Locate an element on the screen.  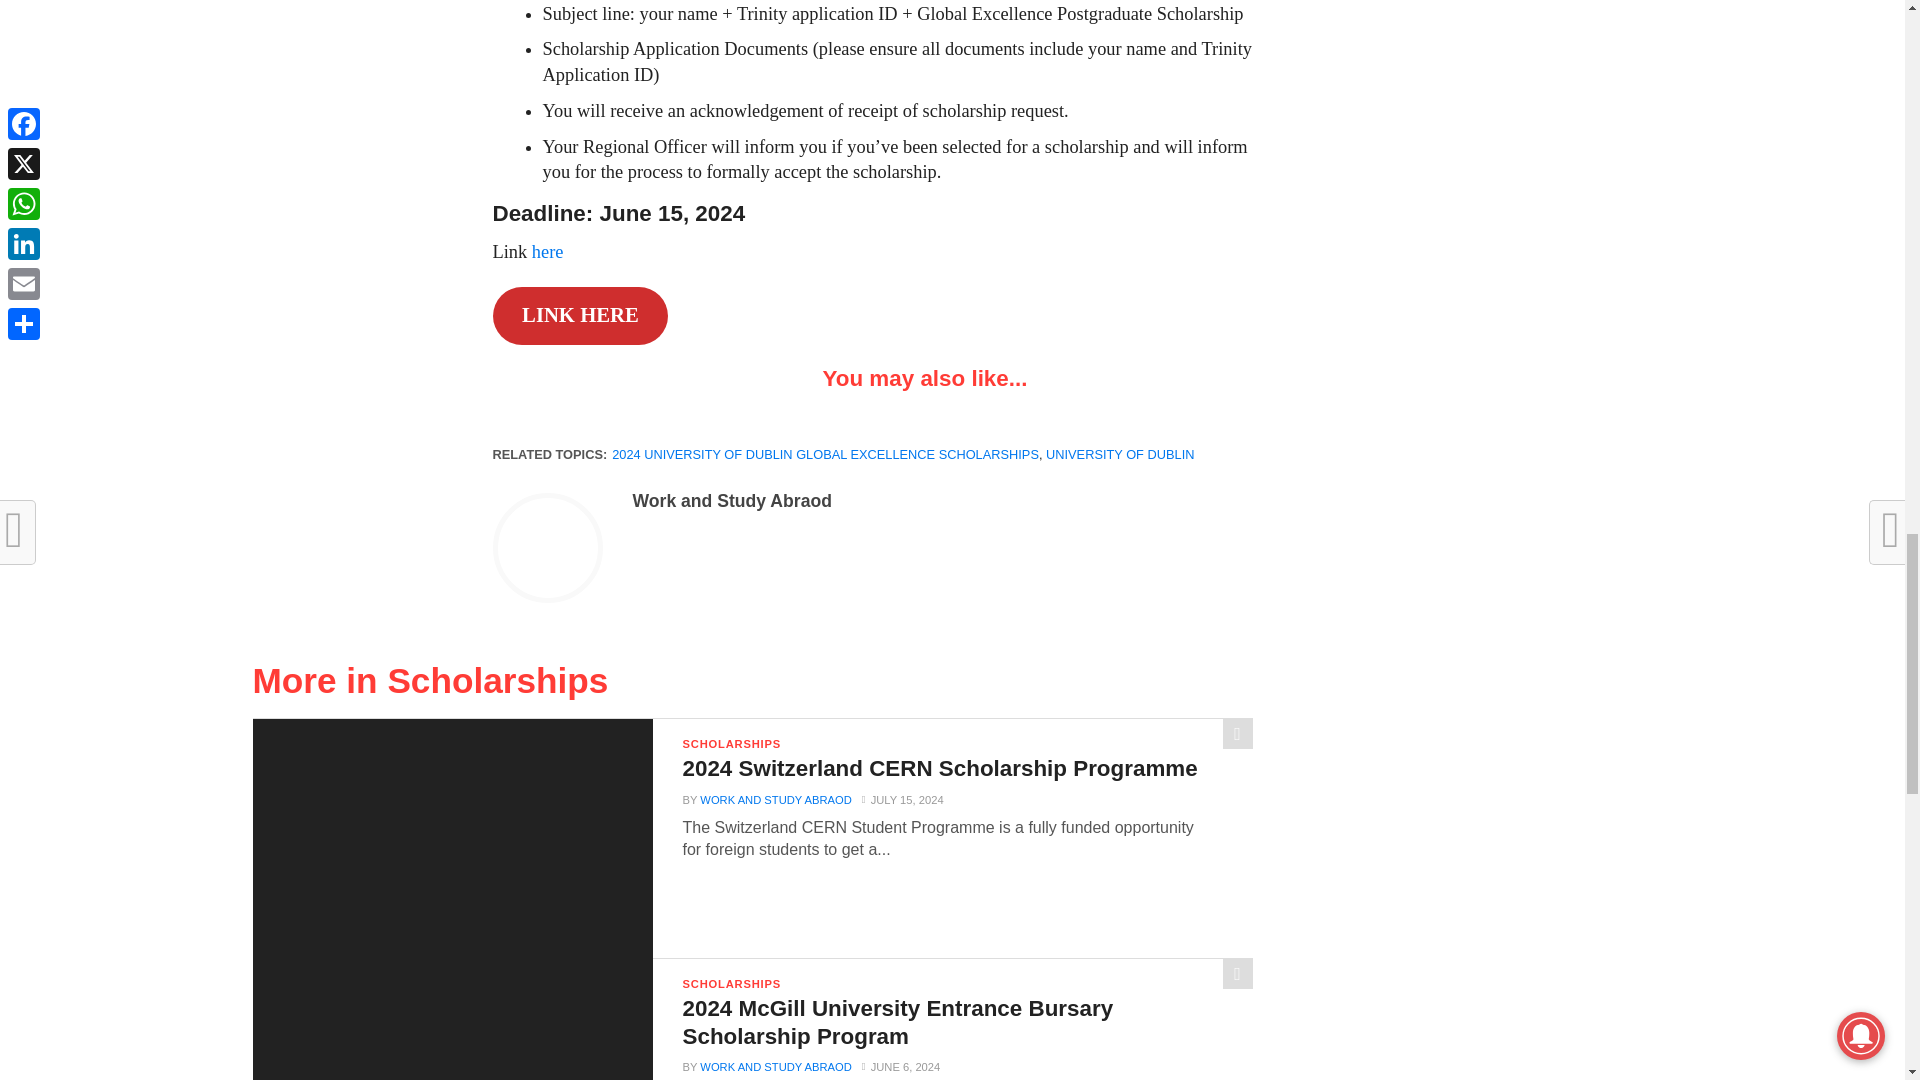
here is located at coordinates (548, 252).